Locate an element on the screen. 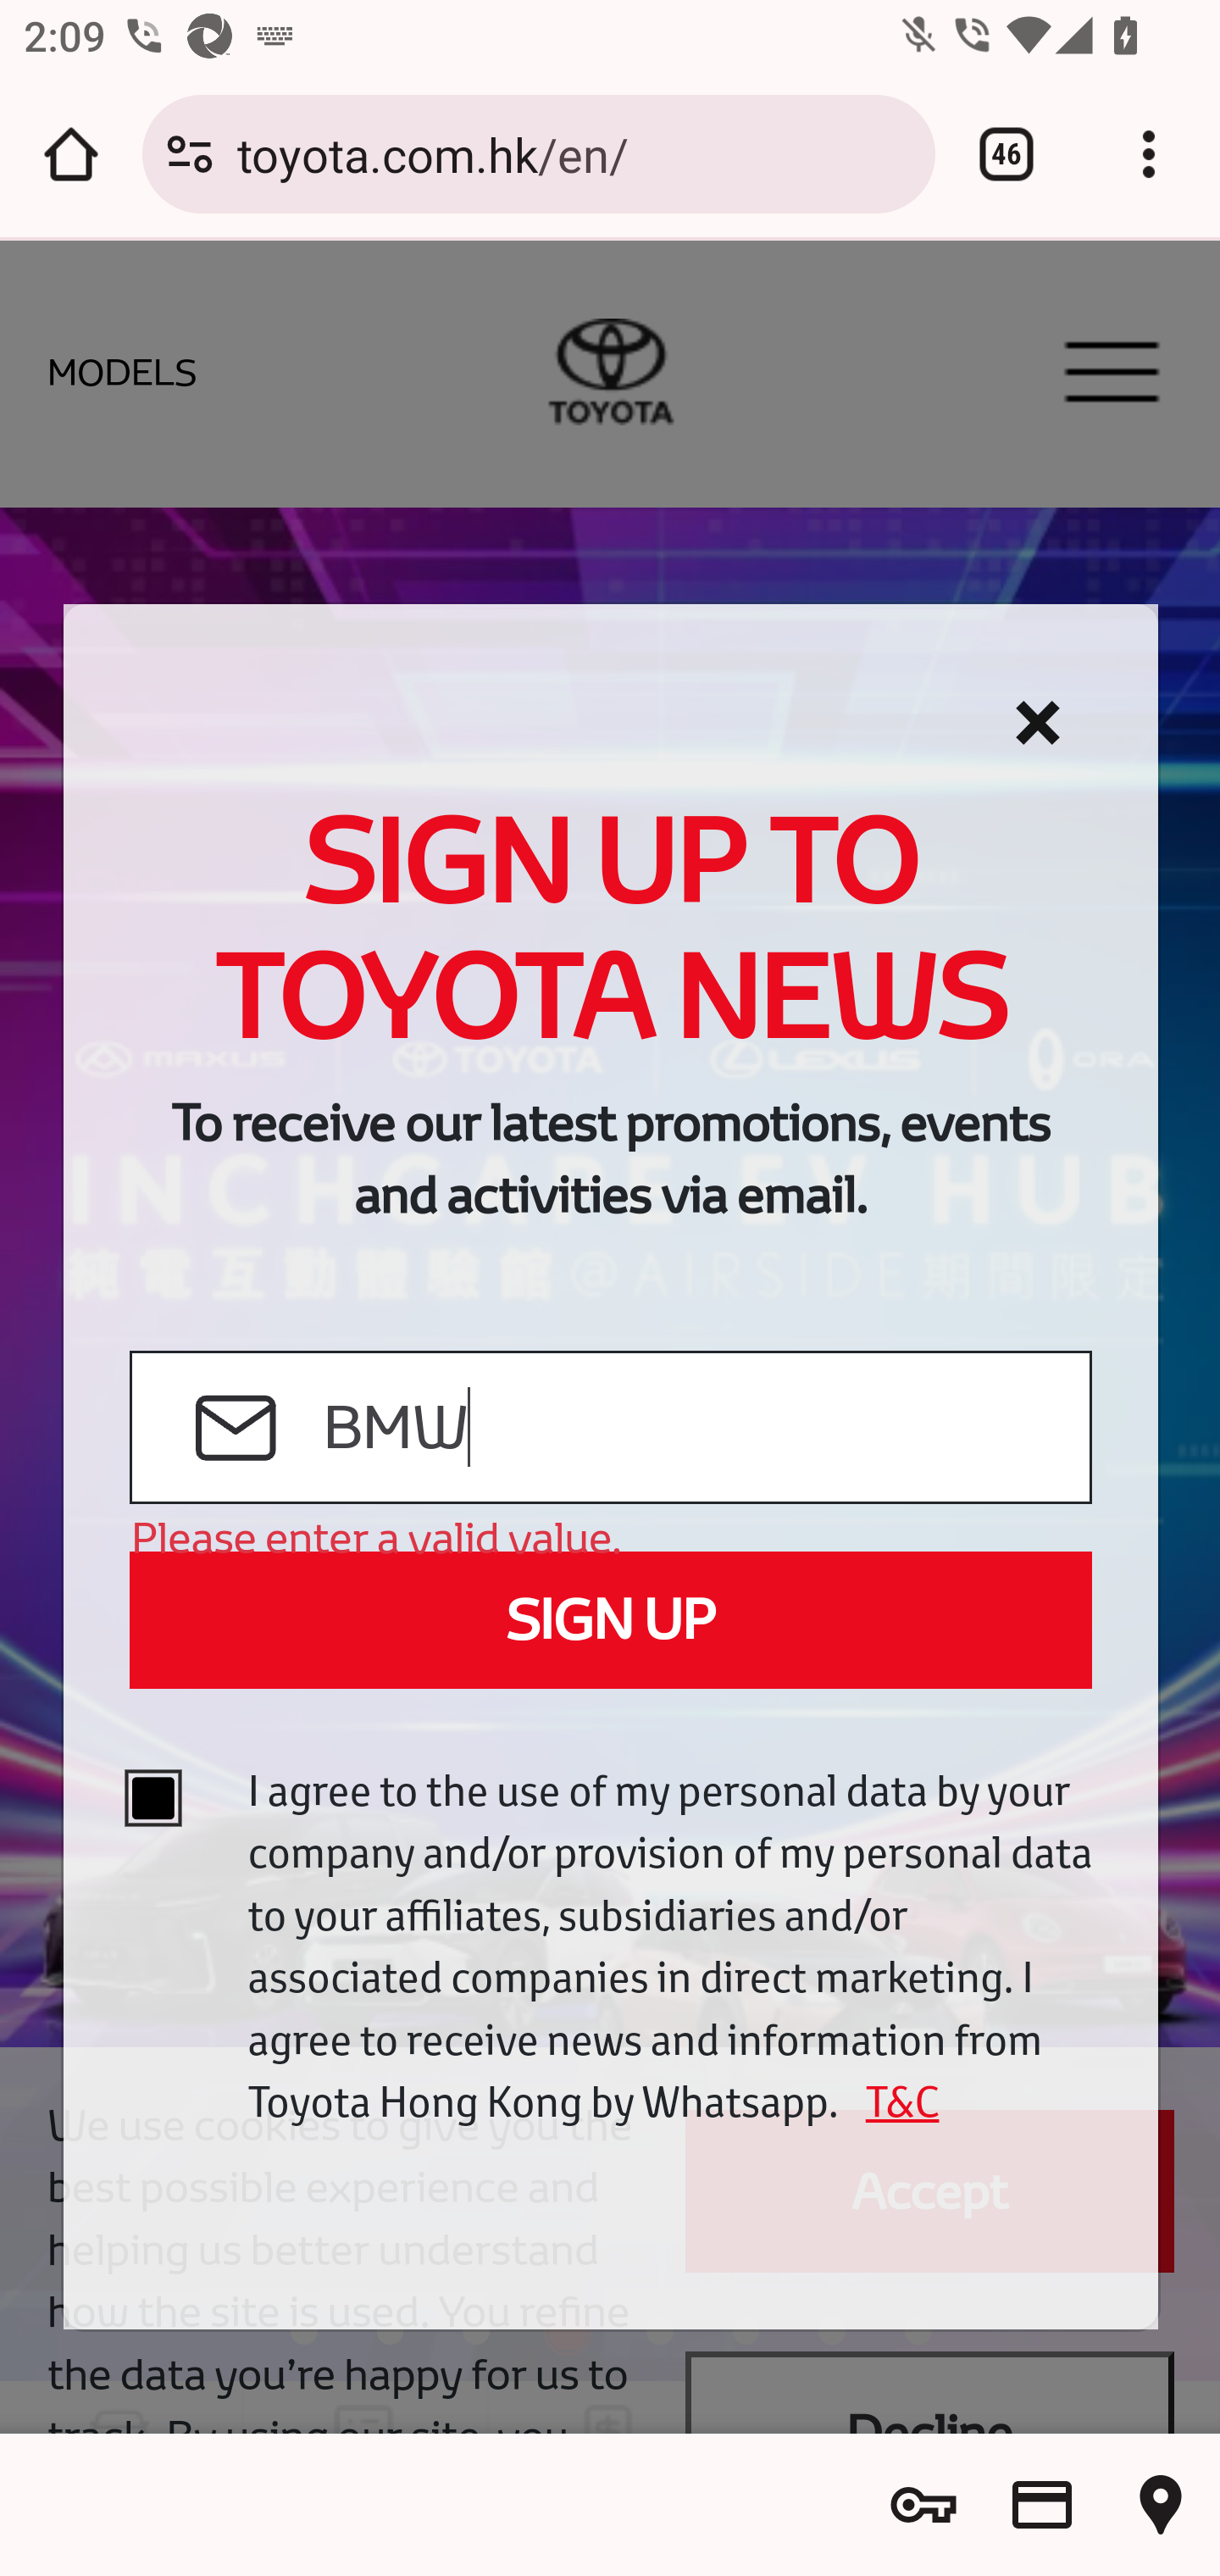 This screenshot has height=2576, width=1220. Show saved payment methods is located at coordinates (1042, 2505).